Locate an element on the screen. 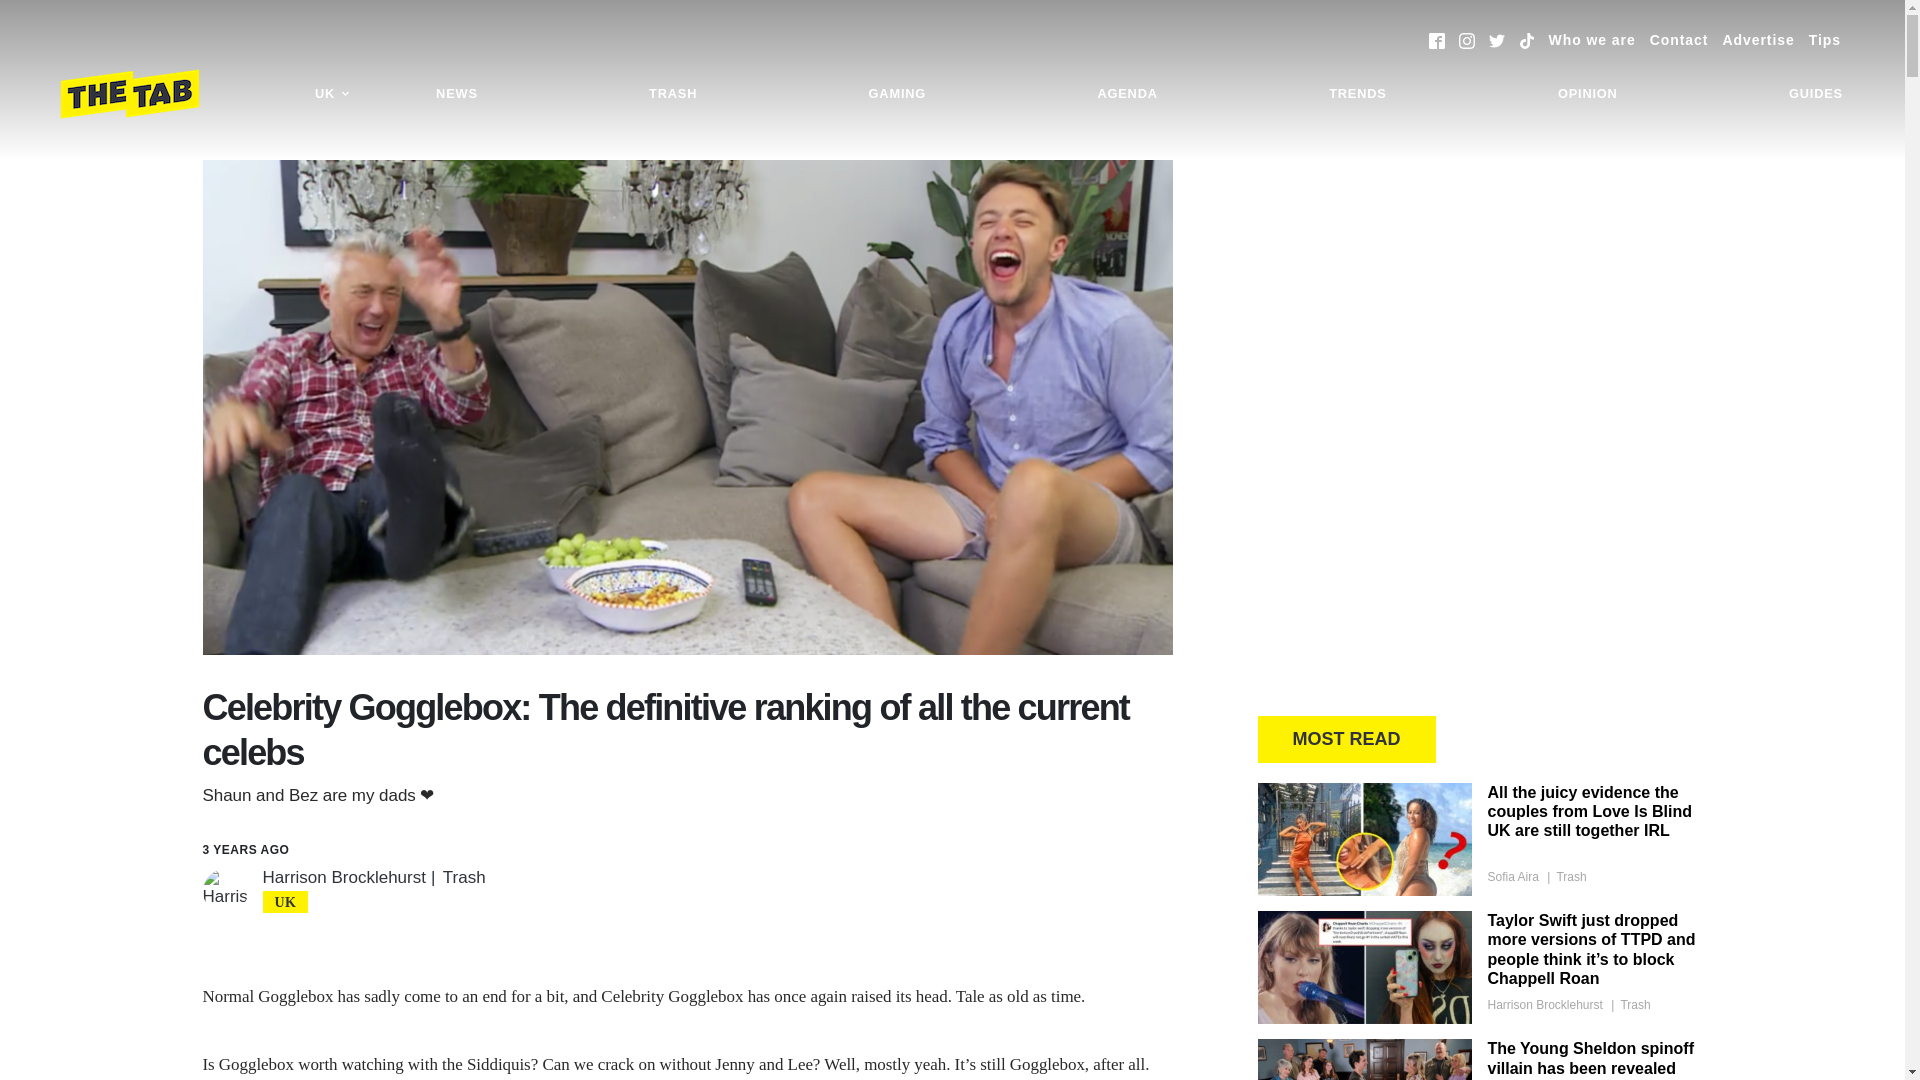 Image resolution: width=1920 pixels, height=1080 pixels. AGENDA is located at coordinates (1126, 94).